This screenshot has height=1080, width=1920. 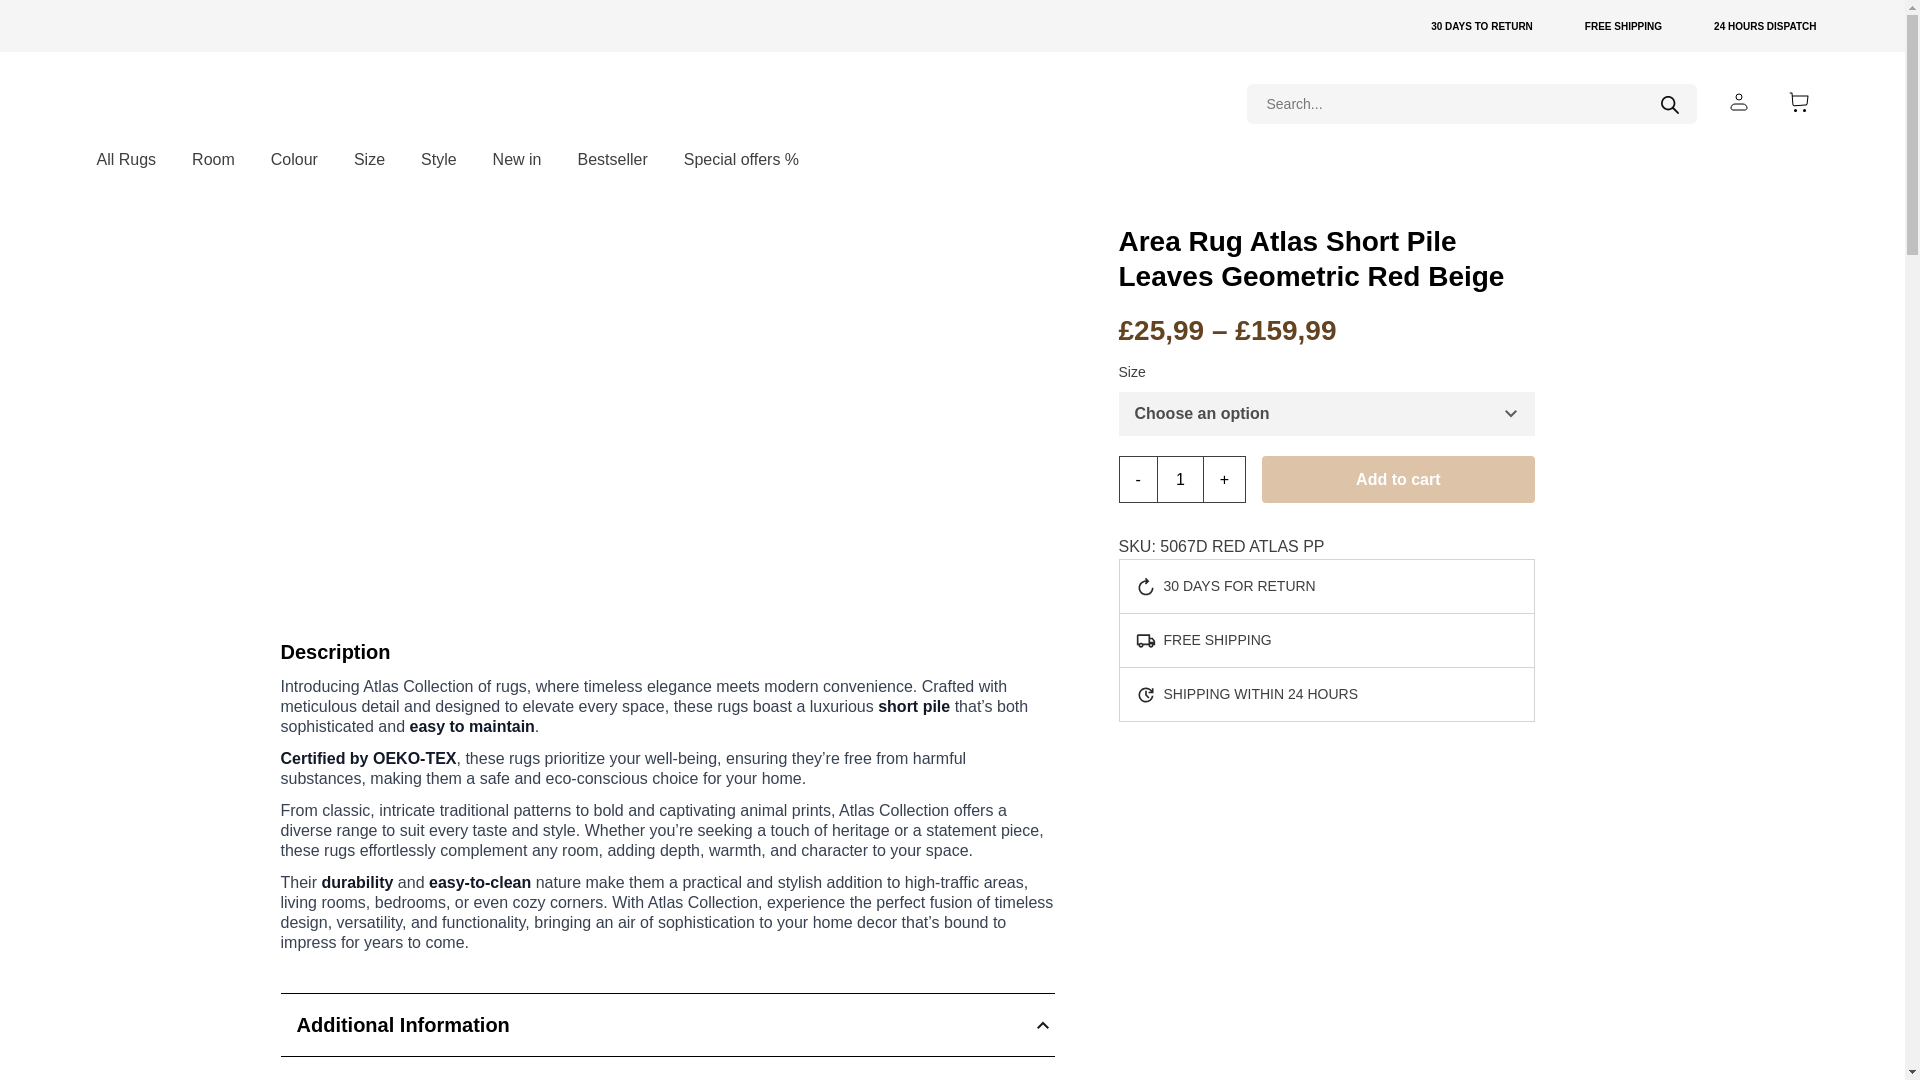 I want to click on Room, so click(x=214, y=160).